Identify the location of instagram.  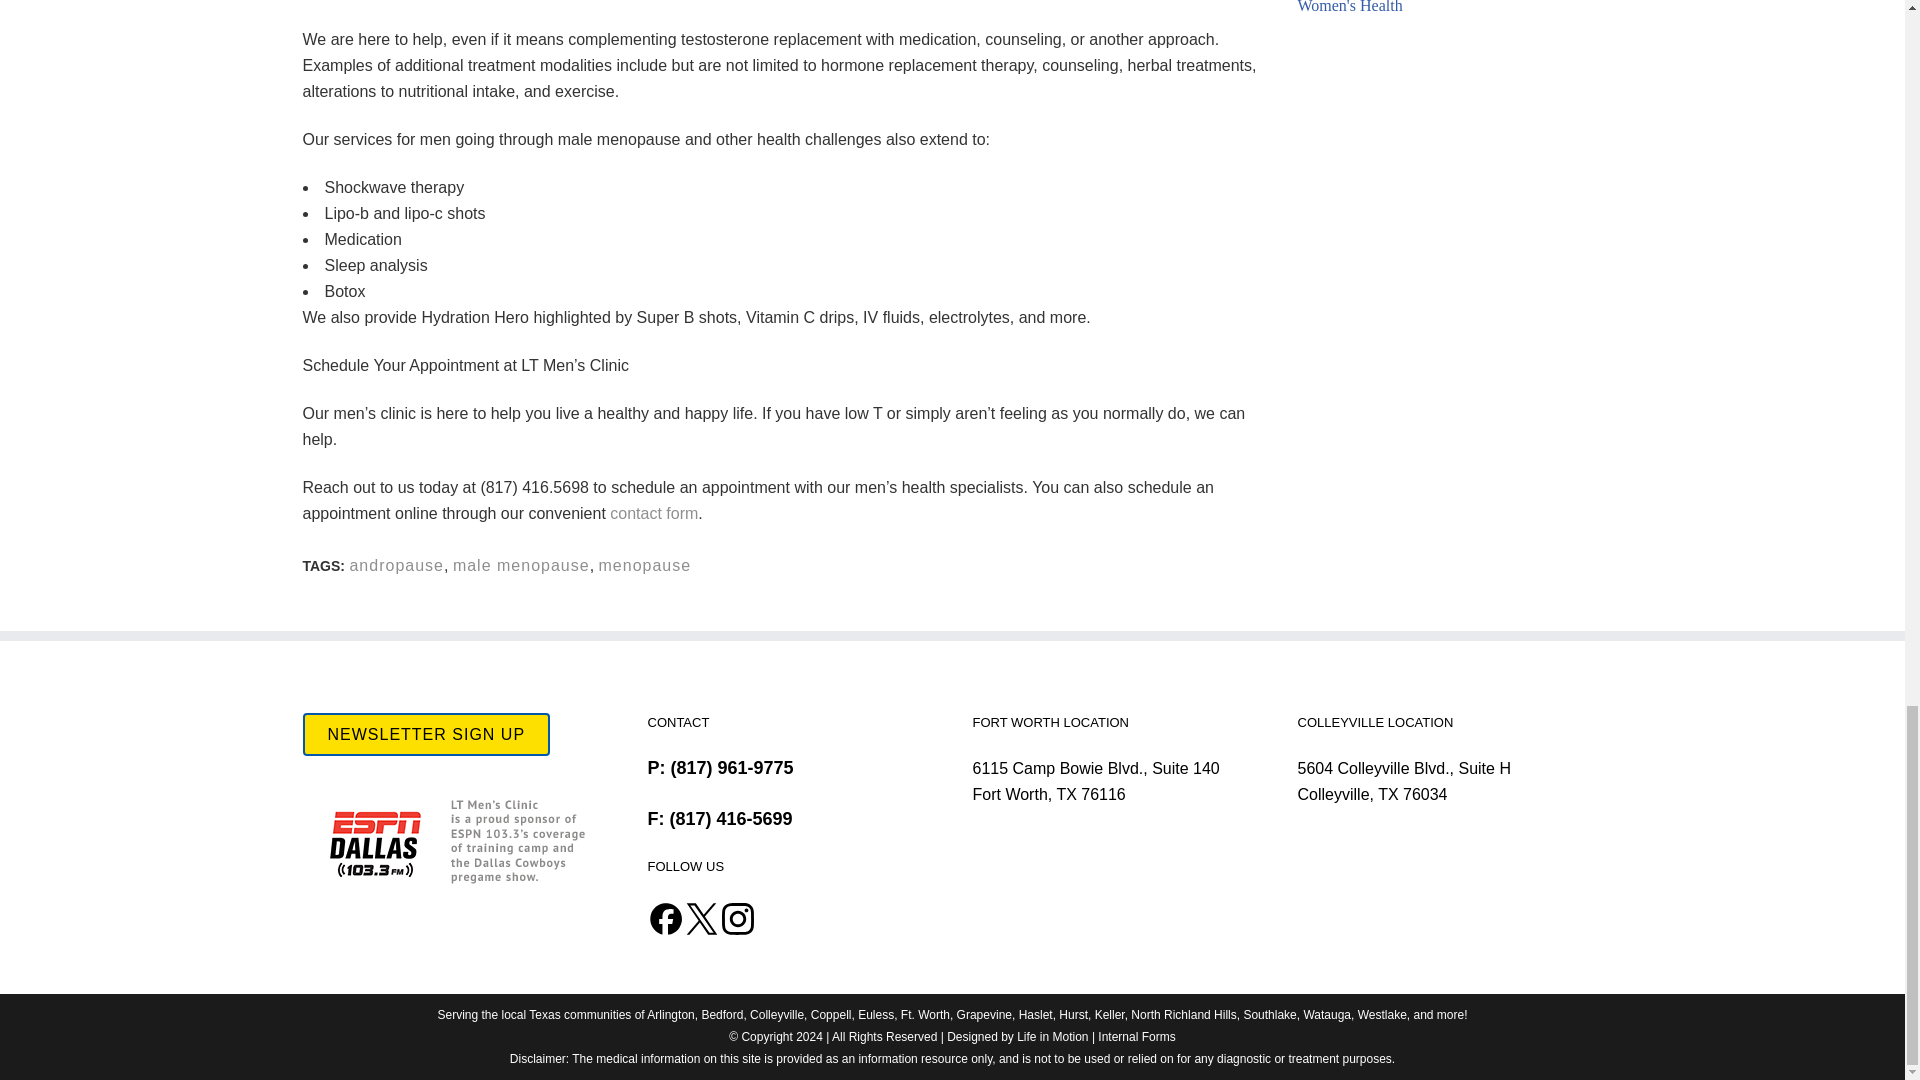
(738, 918).